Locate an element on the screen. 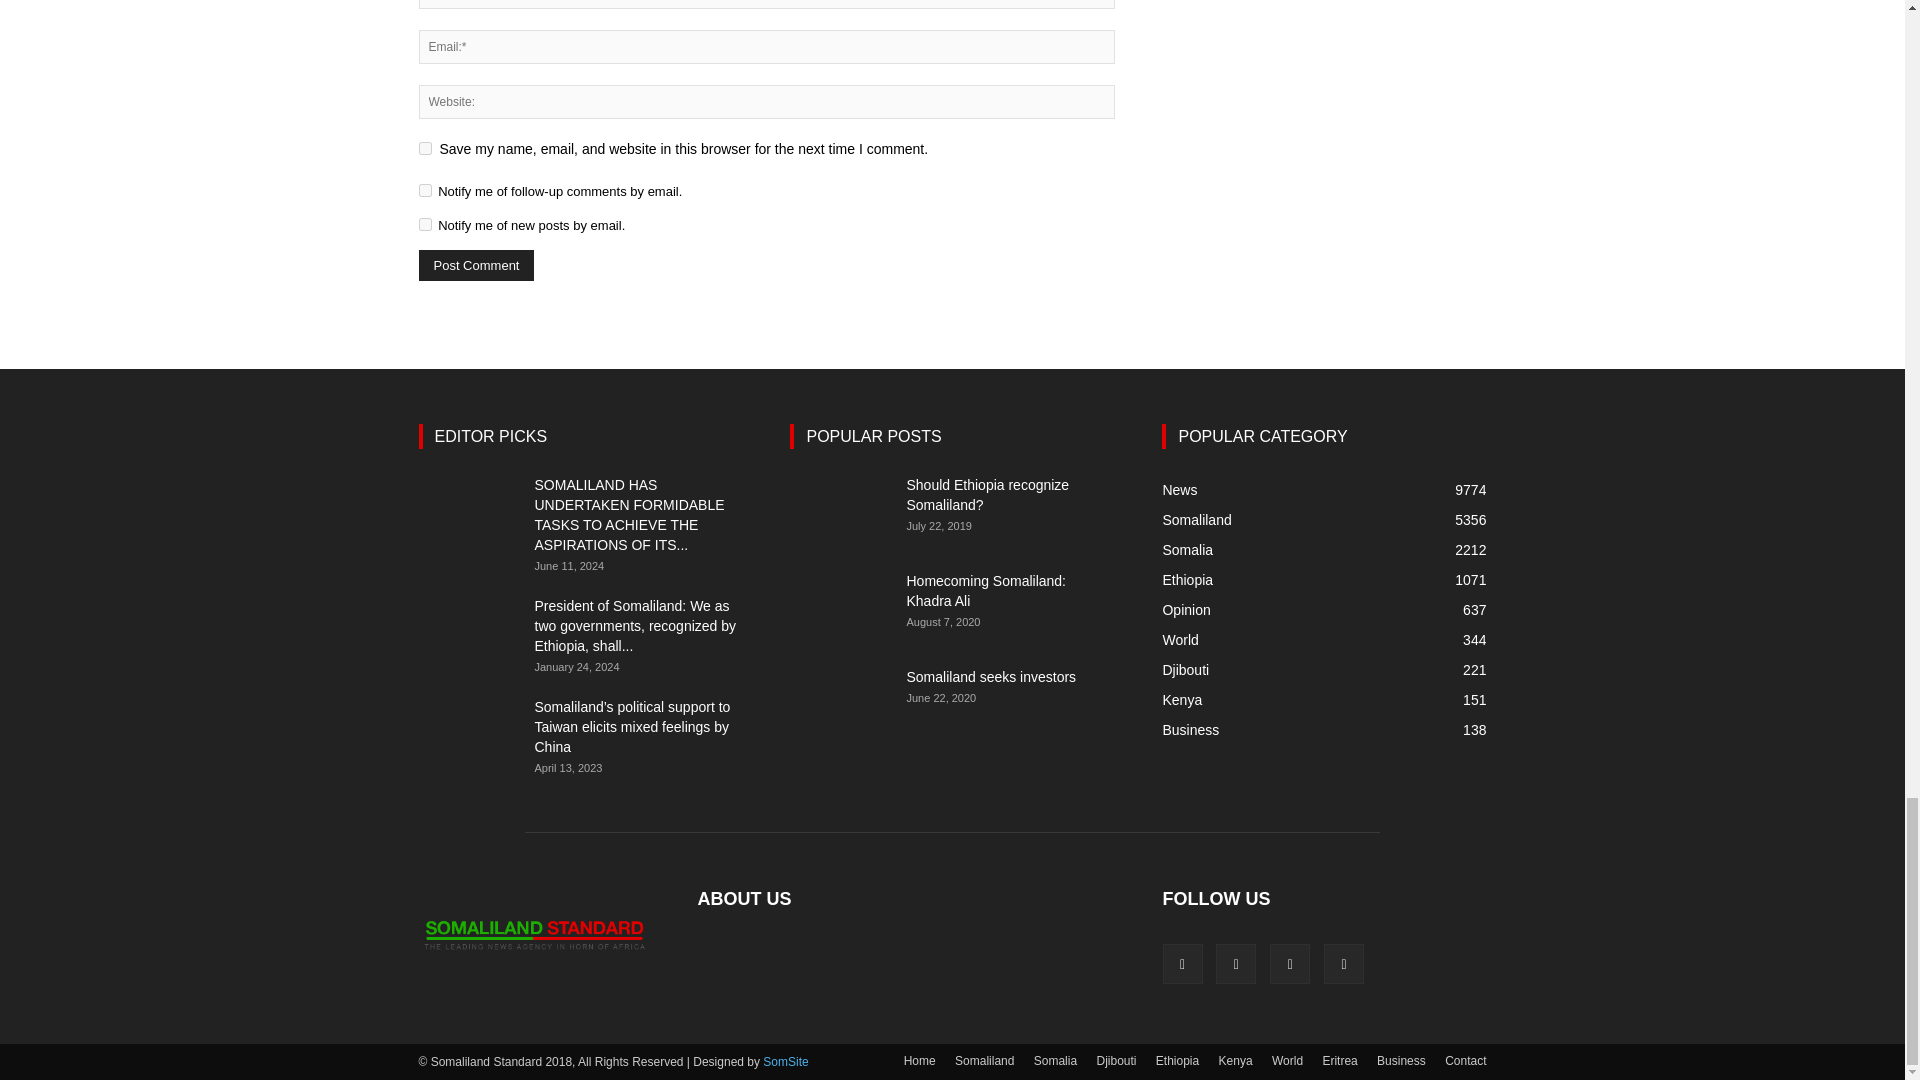  yes is located at coordinates (424, 148).